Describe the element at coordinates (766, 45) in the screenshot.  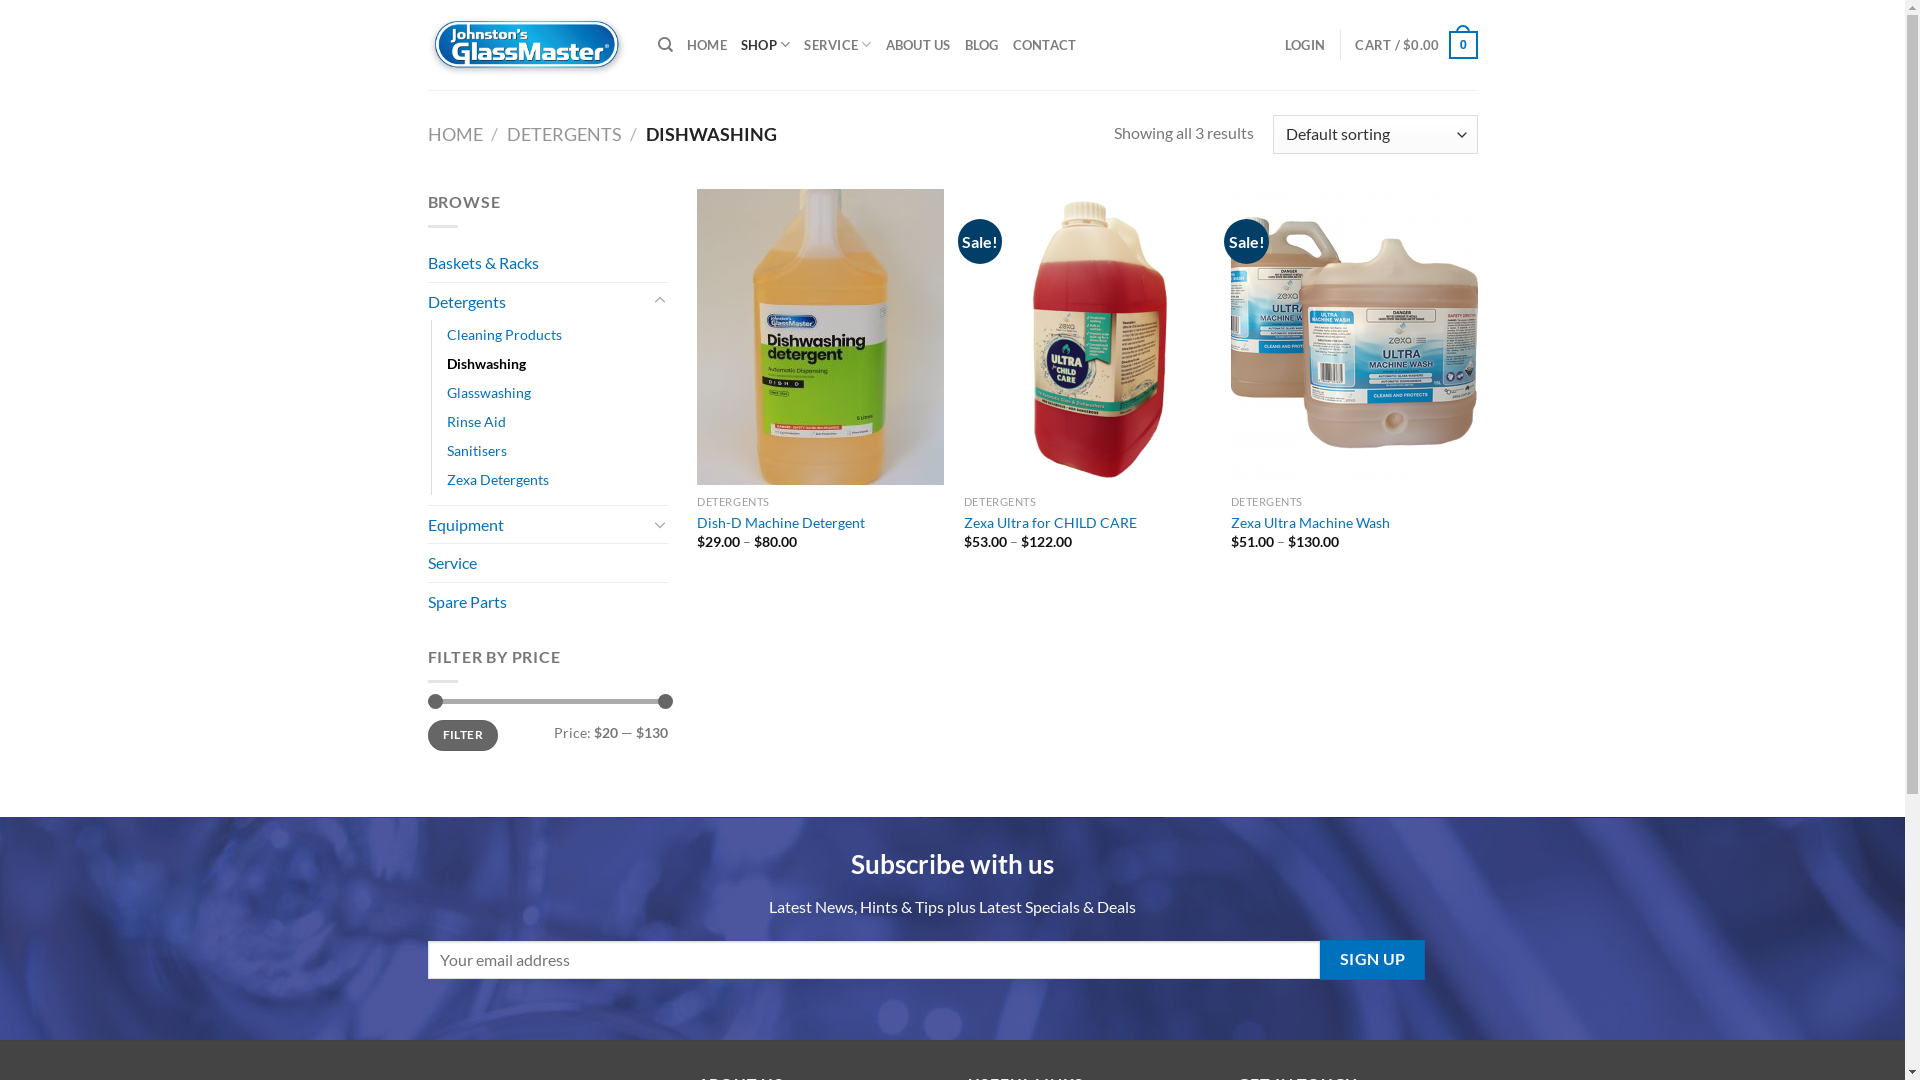
I see `SHOP` at that location.